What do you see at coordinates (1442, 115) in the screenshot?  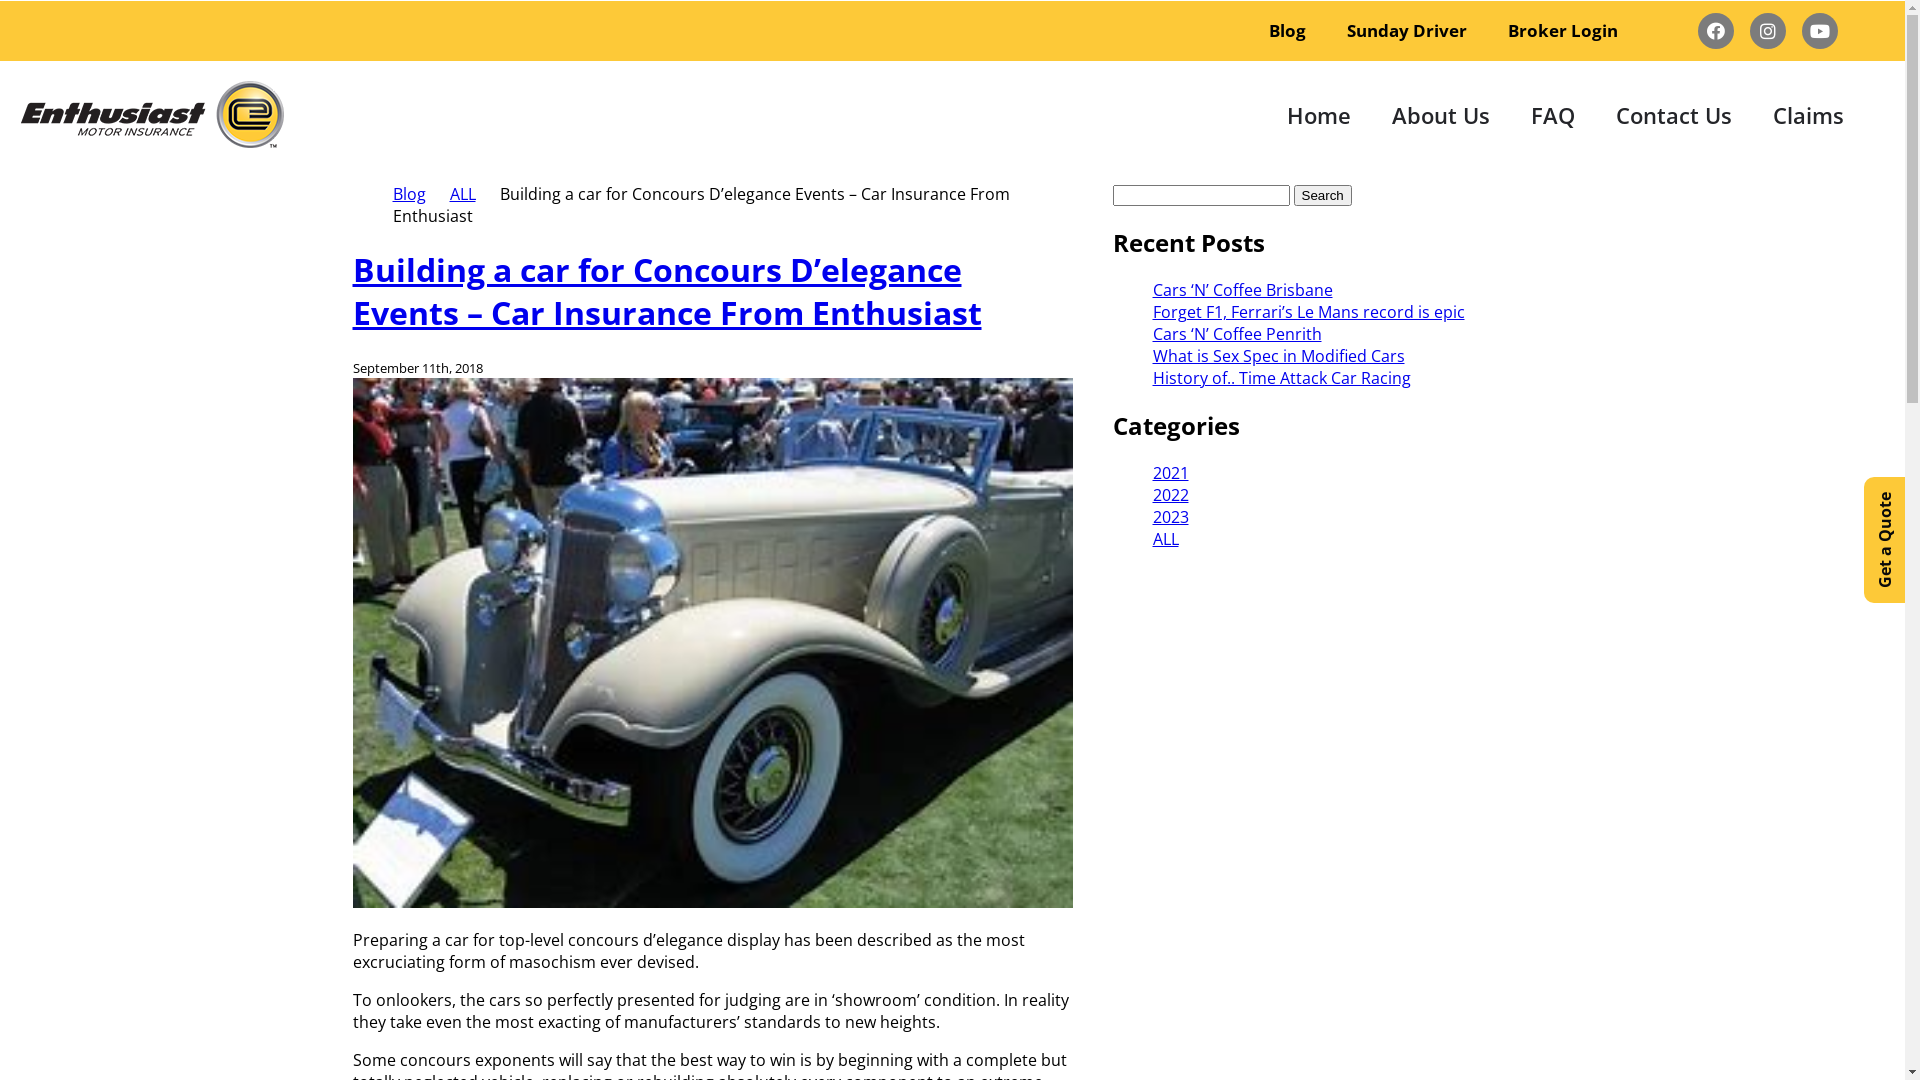 I see `About Us` at bounding box center [1442, 115].